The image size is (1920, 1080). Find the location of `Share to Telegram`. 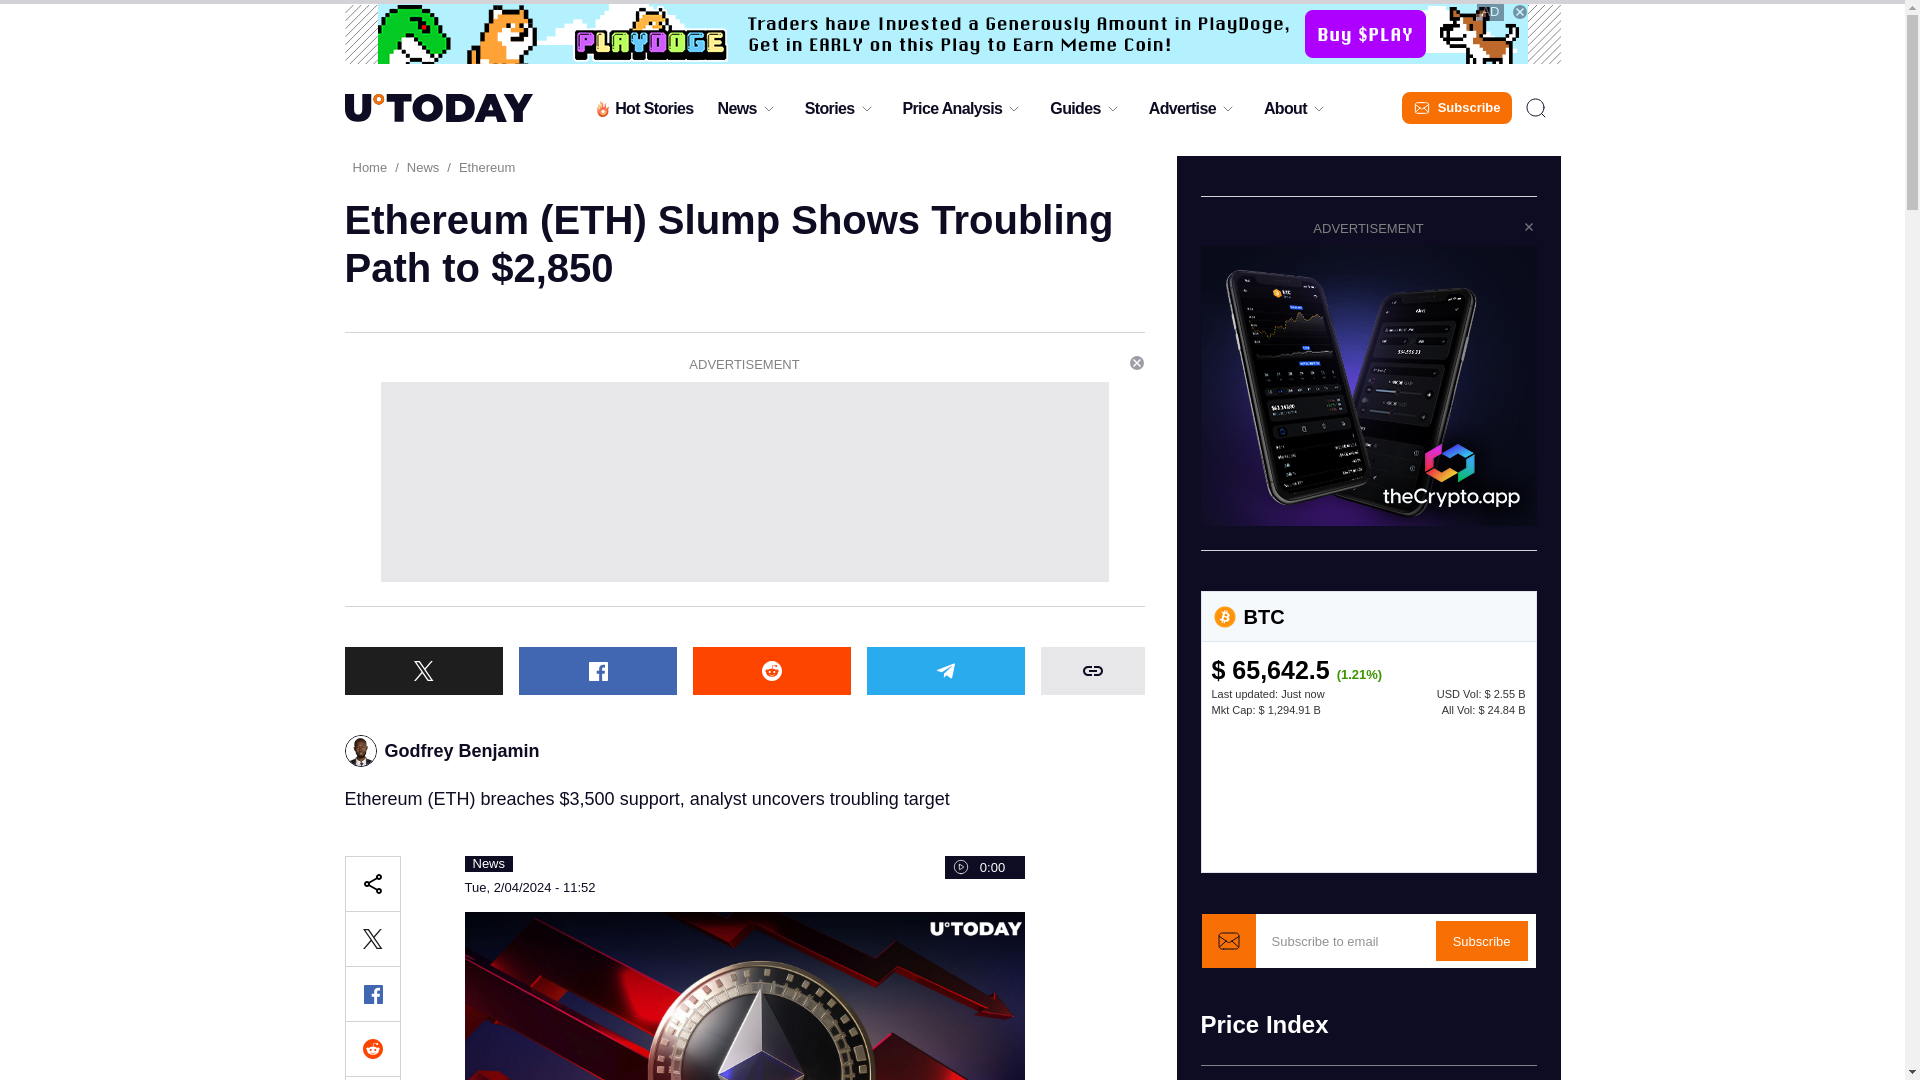

Share to Telegram is located at coordinates (944, 670).